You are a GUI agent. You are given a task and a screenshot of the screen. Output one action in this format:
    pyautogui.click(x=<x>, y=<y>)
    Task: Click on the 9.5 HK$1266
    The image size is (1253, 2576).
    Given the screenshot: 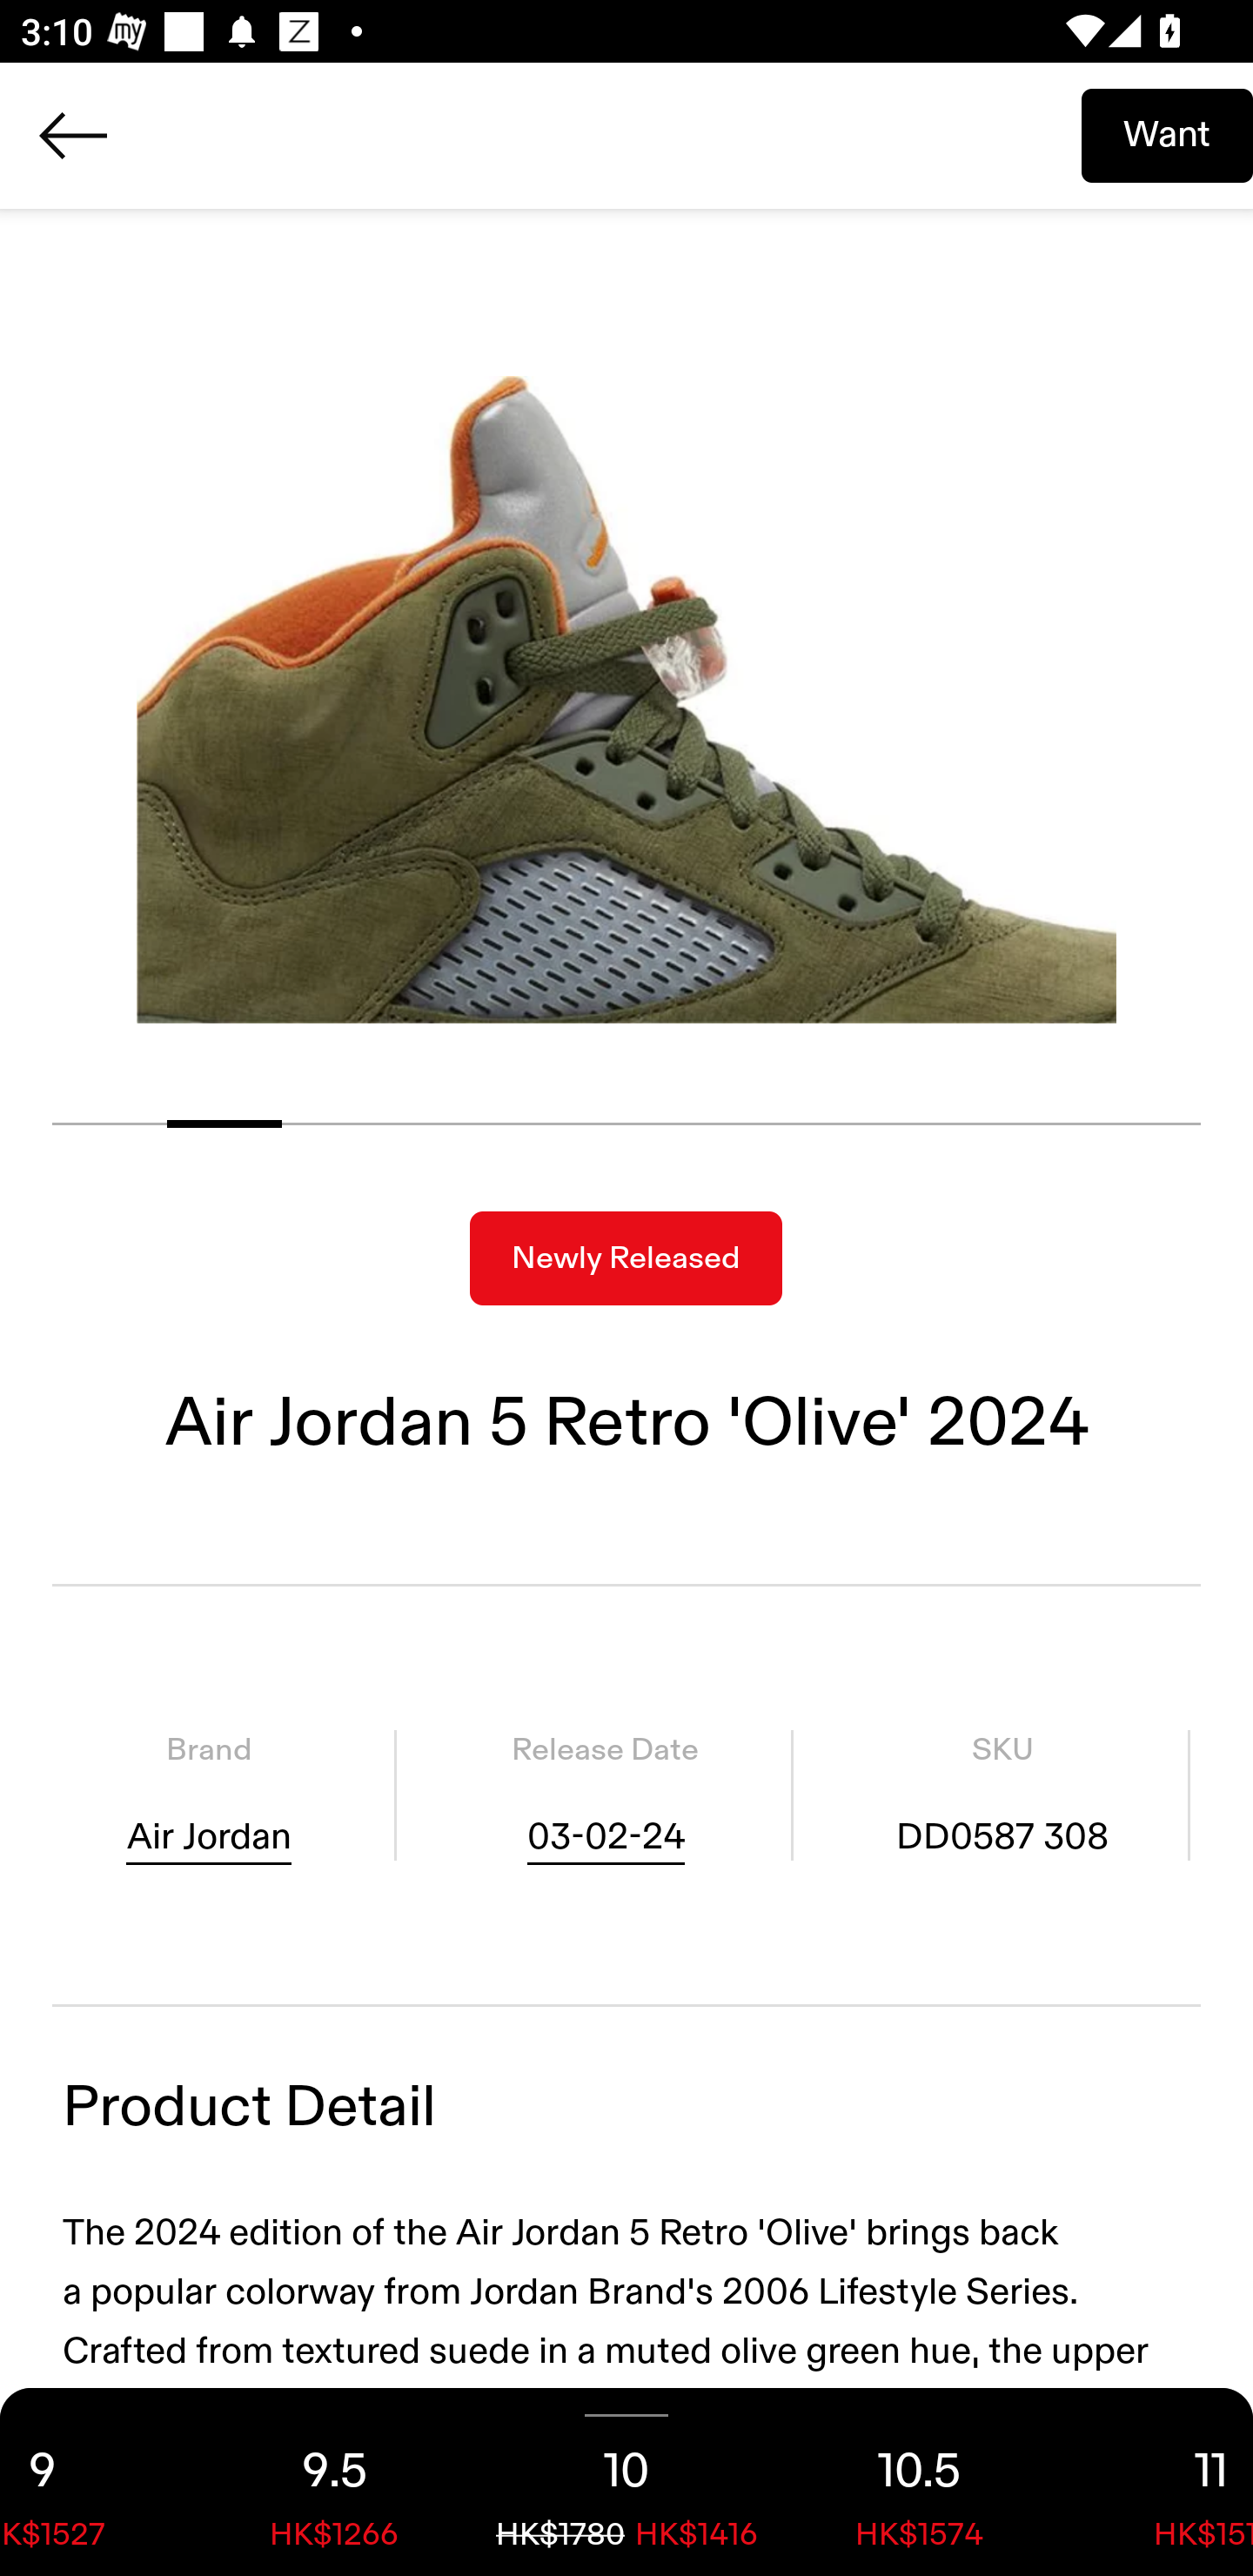 What is the action you would take?
    pyautogui.click(x=334, y=2482)
    